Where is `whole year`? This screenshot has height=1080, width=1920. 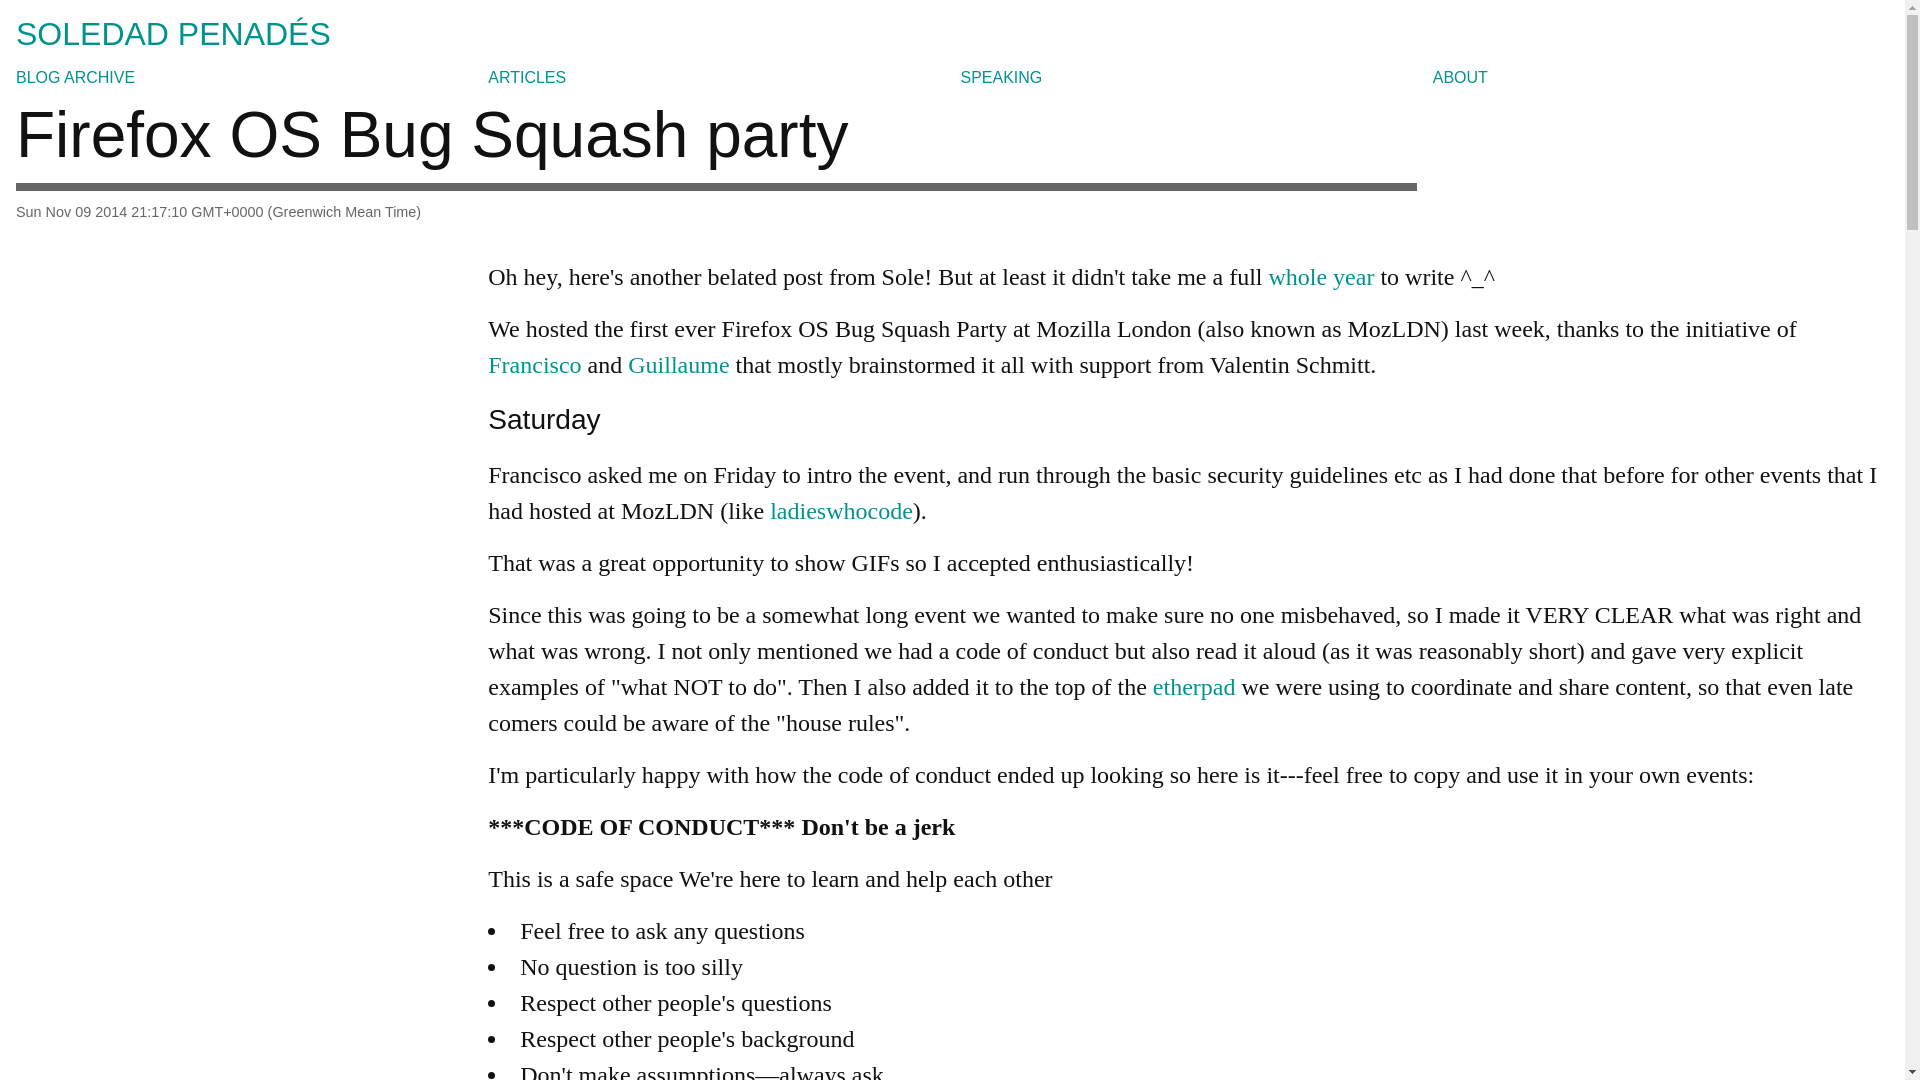
whole year is located at coordinates (1320, 276).